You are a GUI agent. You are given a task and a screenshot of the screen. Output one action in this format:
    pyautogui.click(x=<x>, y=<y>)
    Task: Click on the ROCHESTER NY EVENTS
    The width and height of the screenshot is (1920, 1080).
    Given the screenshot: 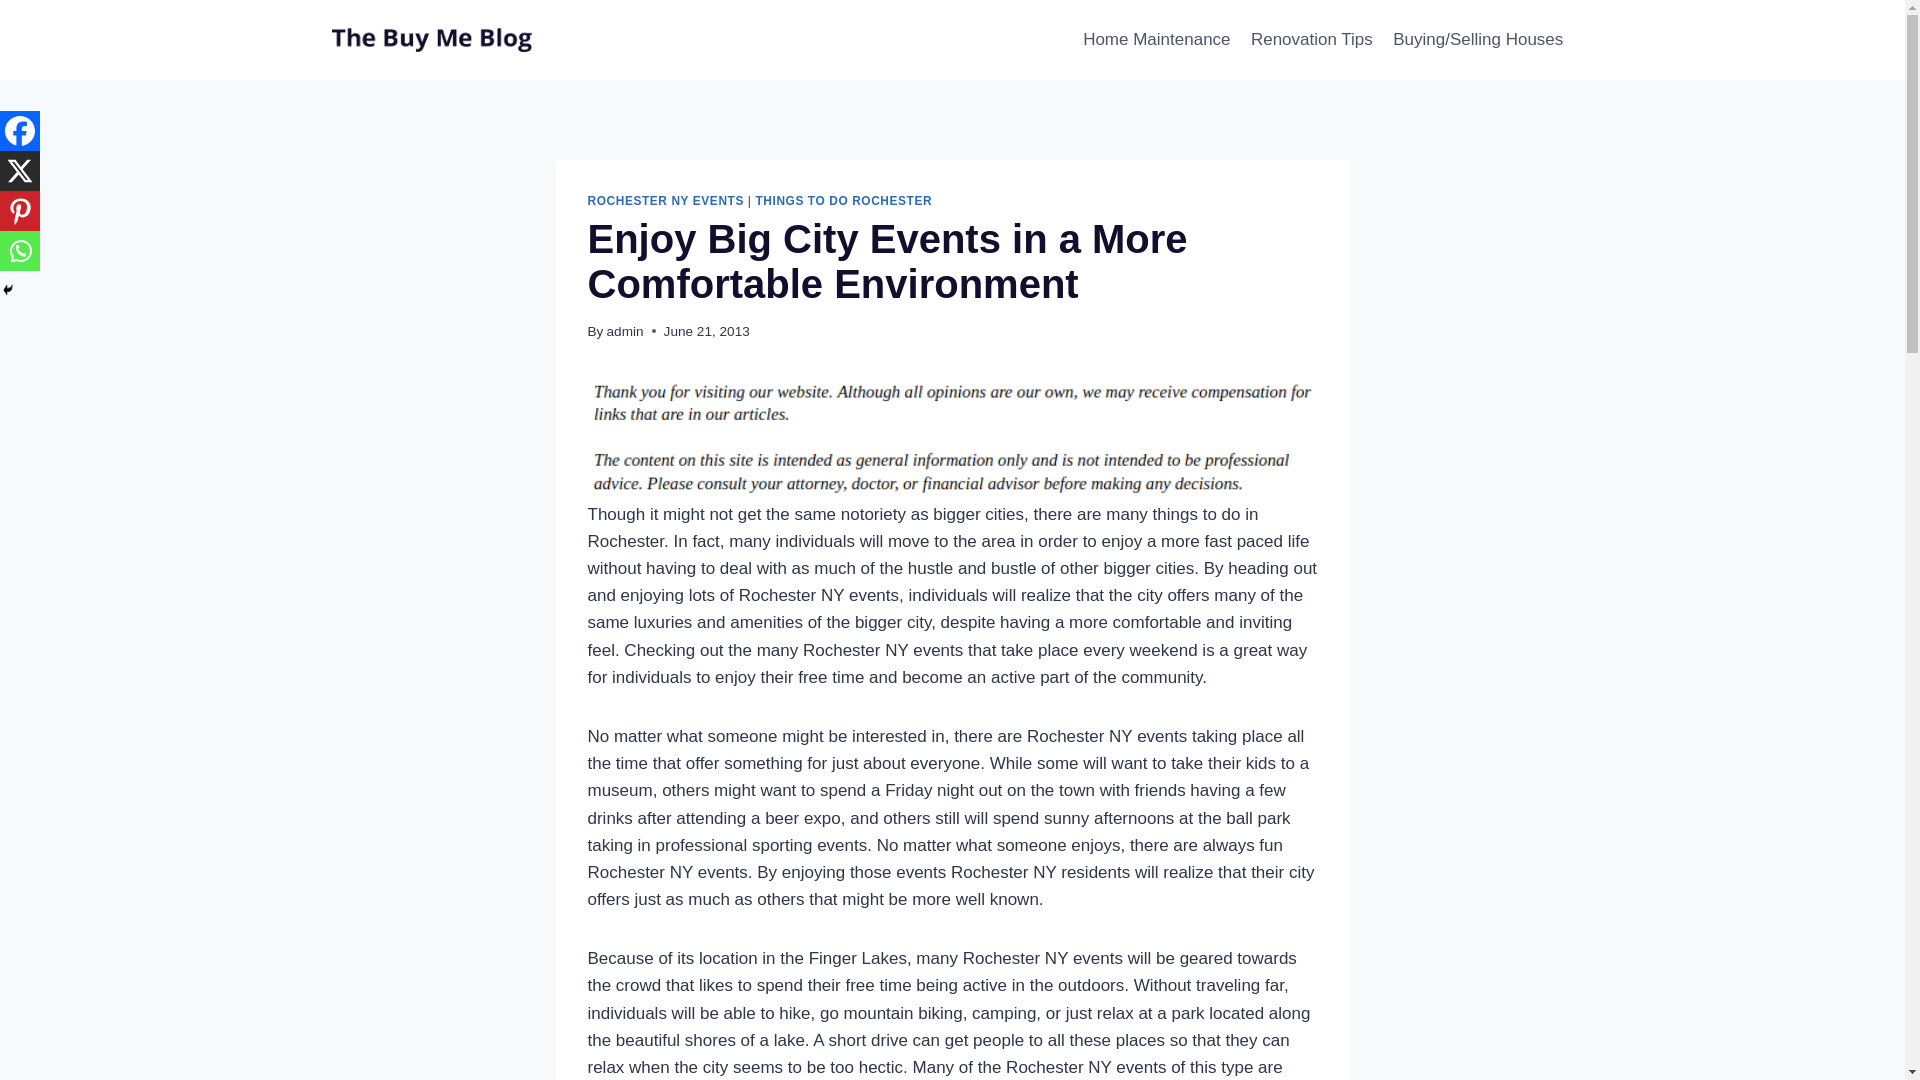 What is the action you would take?
    pyautogui.click(x=666, y=201)
    